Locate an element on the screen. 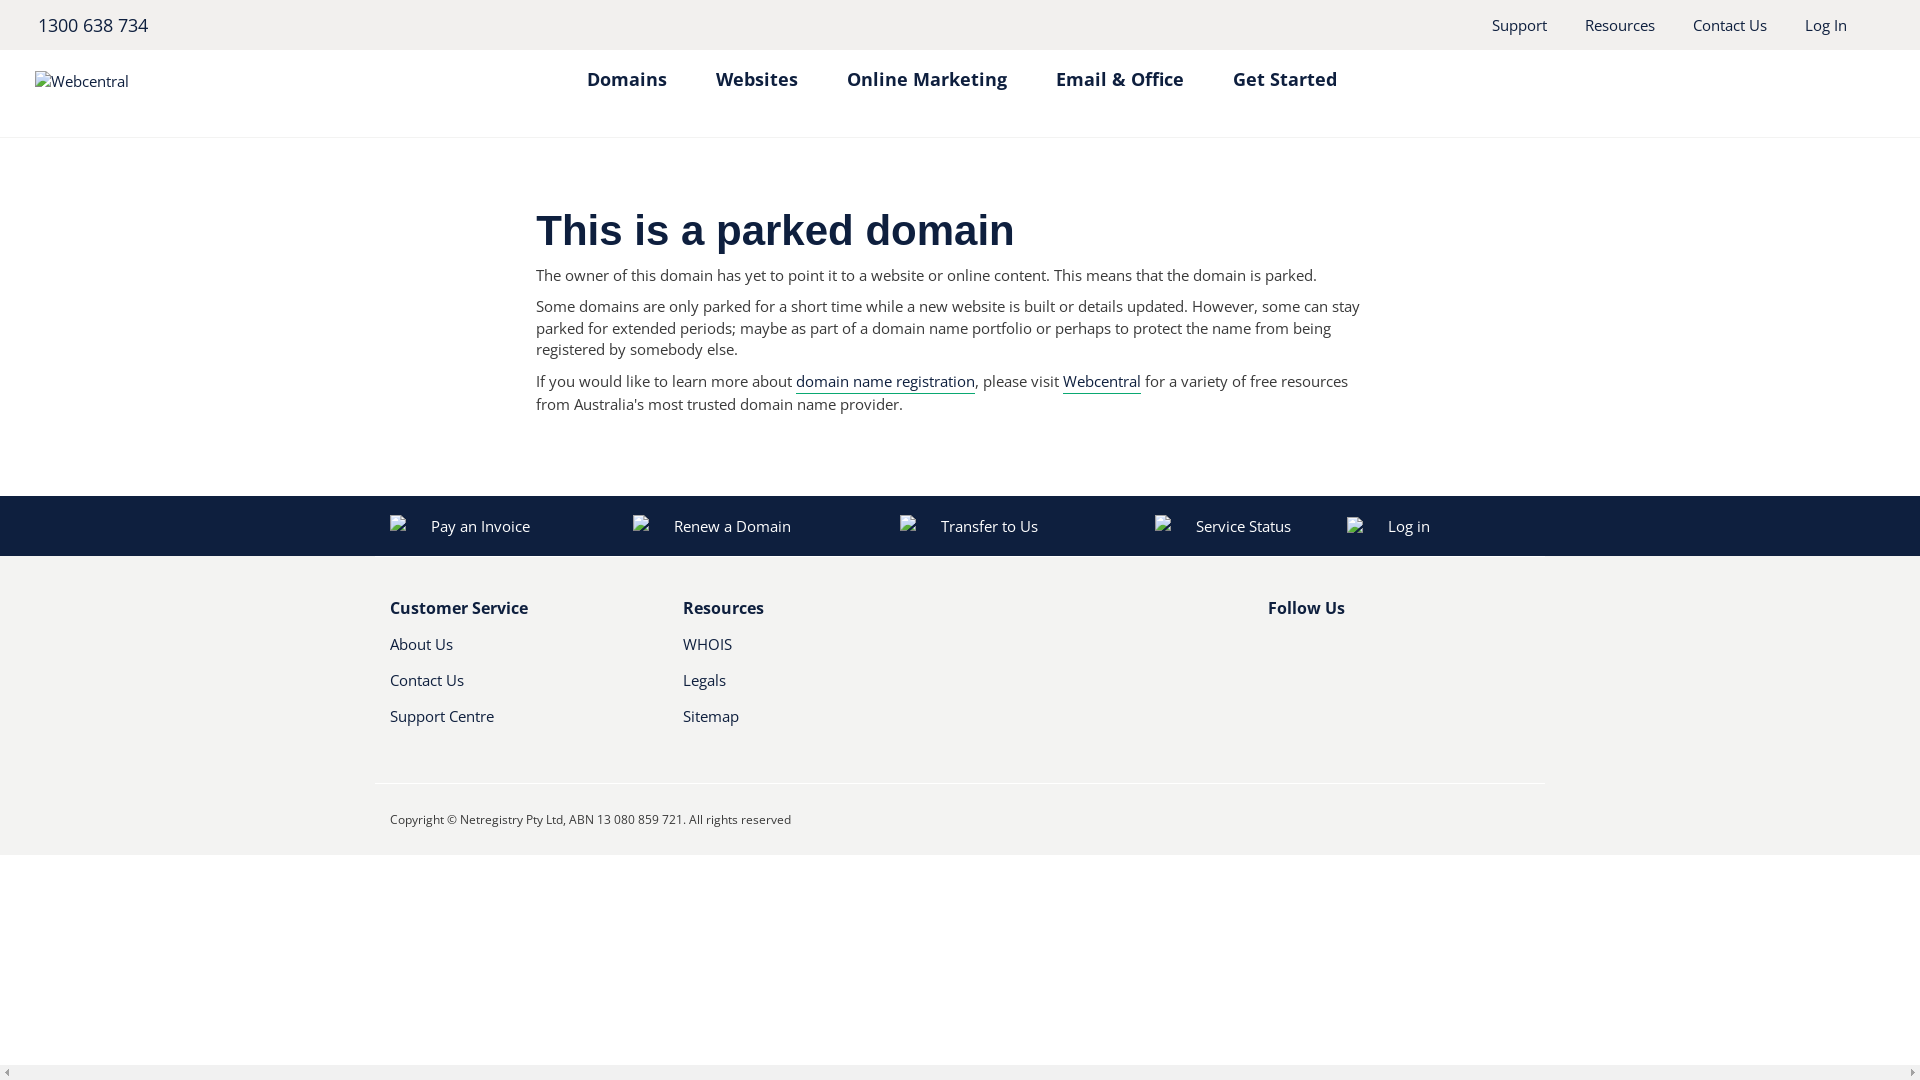  RSS is located at coordinates (1379, 652).